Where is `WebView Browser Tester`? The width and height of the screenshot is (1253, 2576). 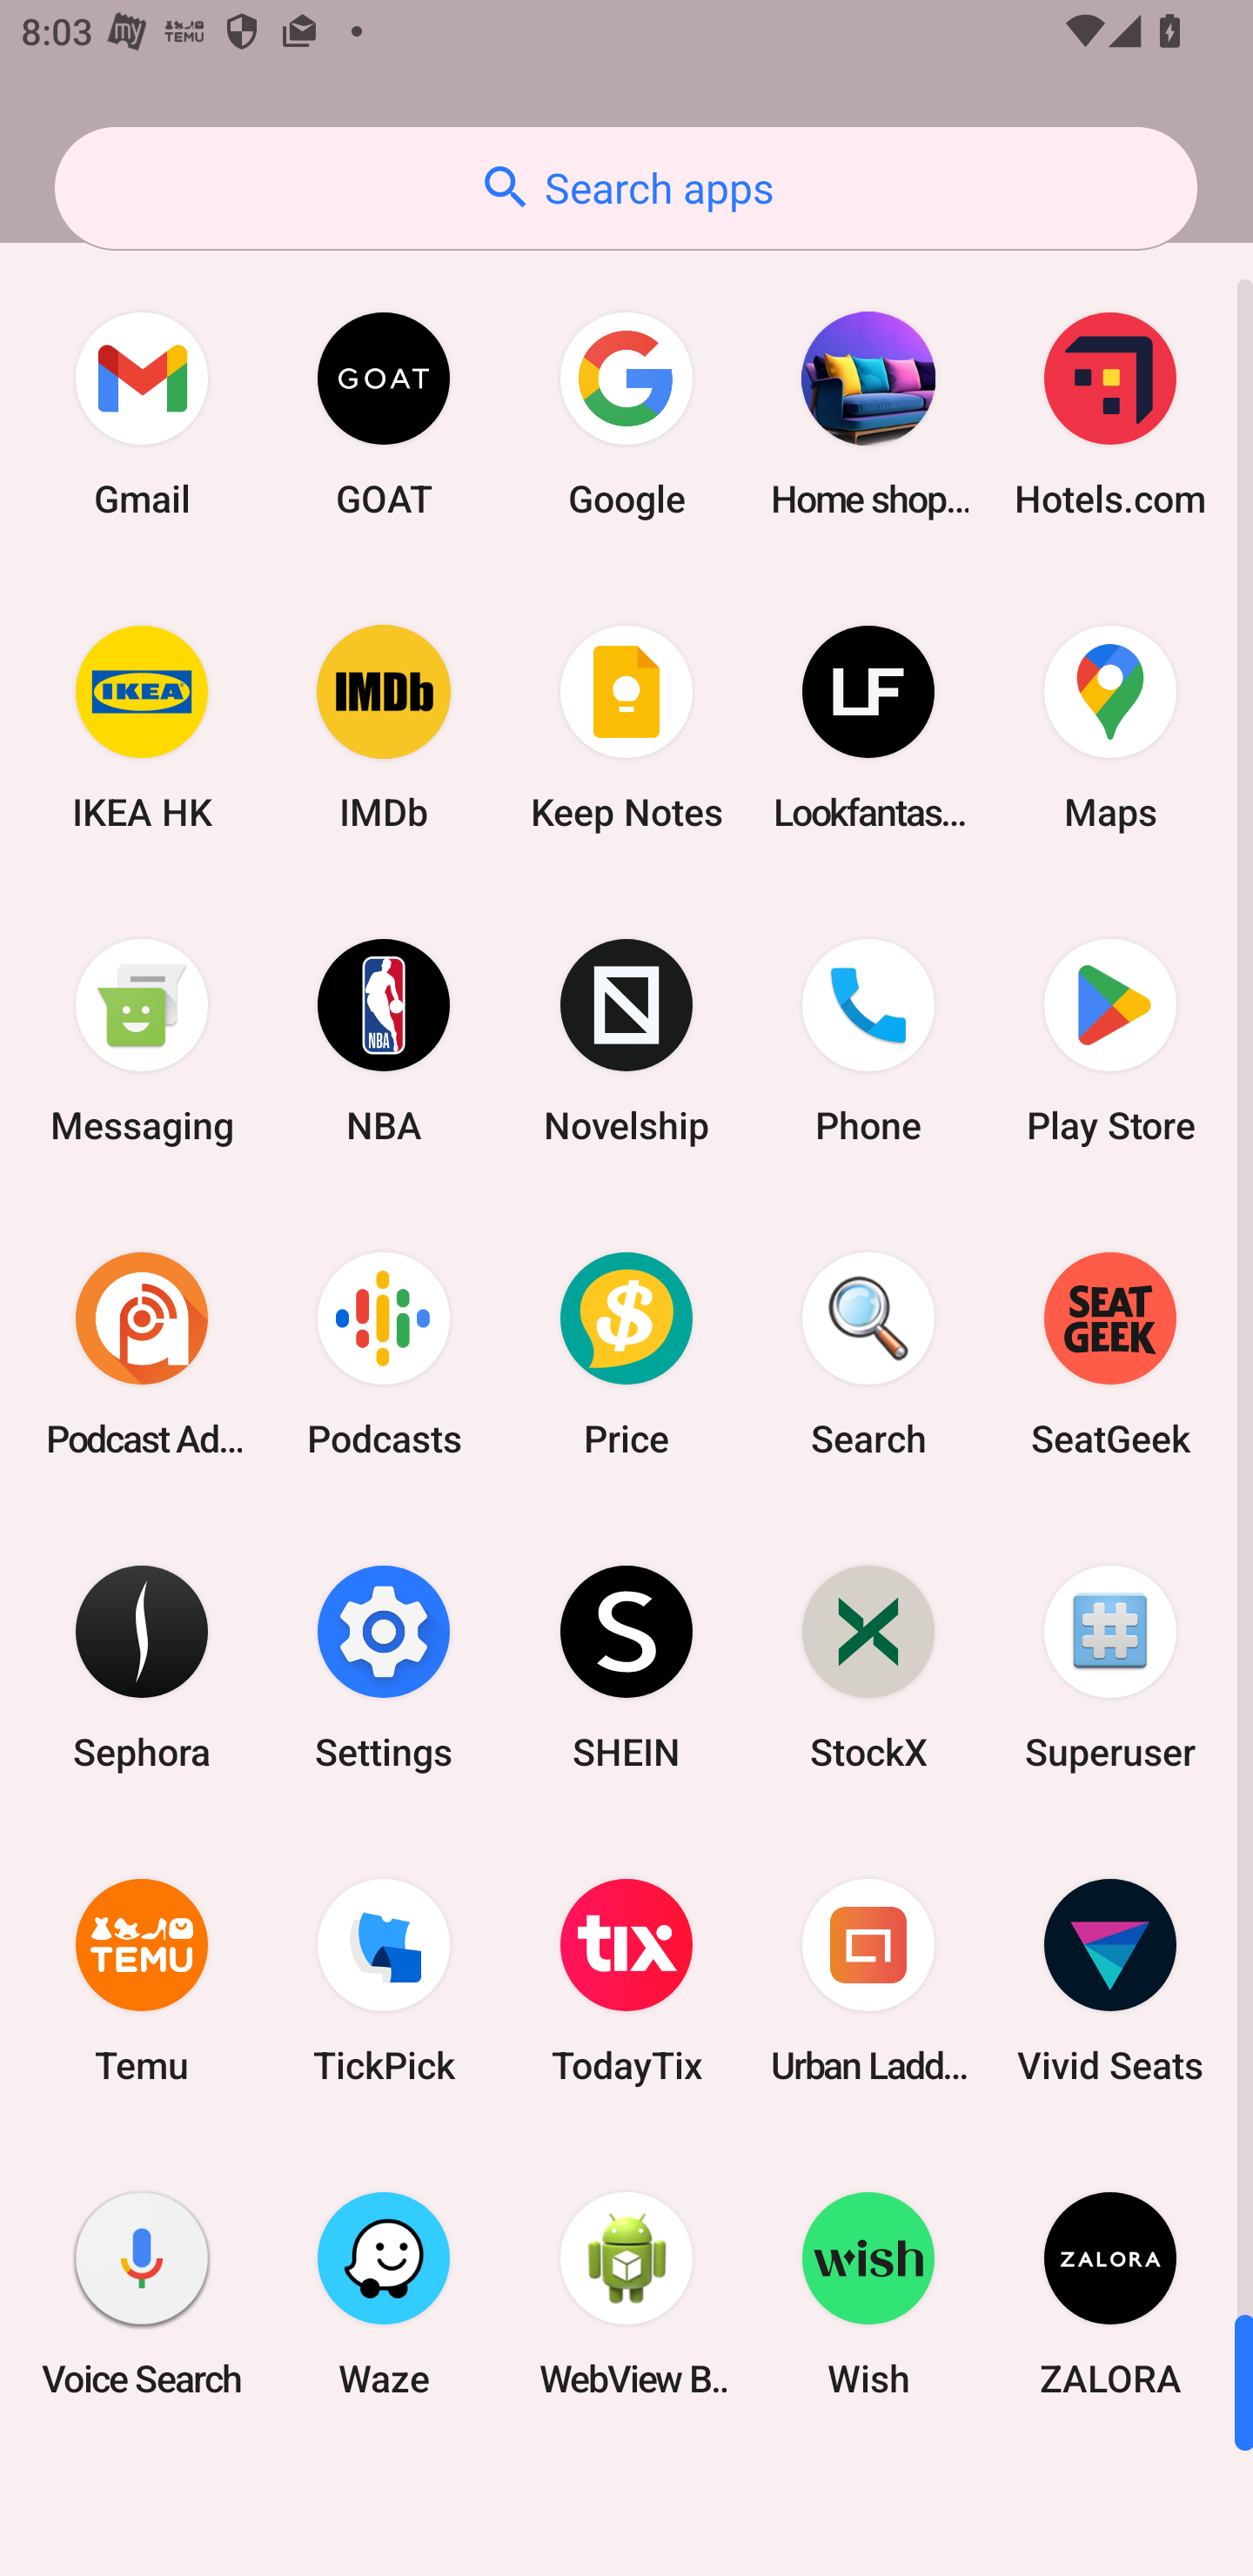 WebView Browser Tester is located at coordinates (626, 2293).